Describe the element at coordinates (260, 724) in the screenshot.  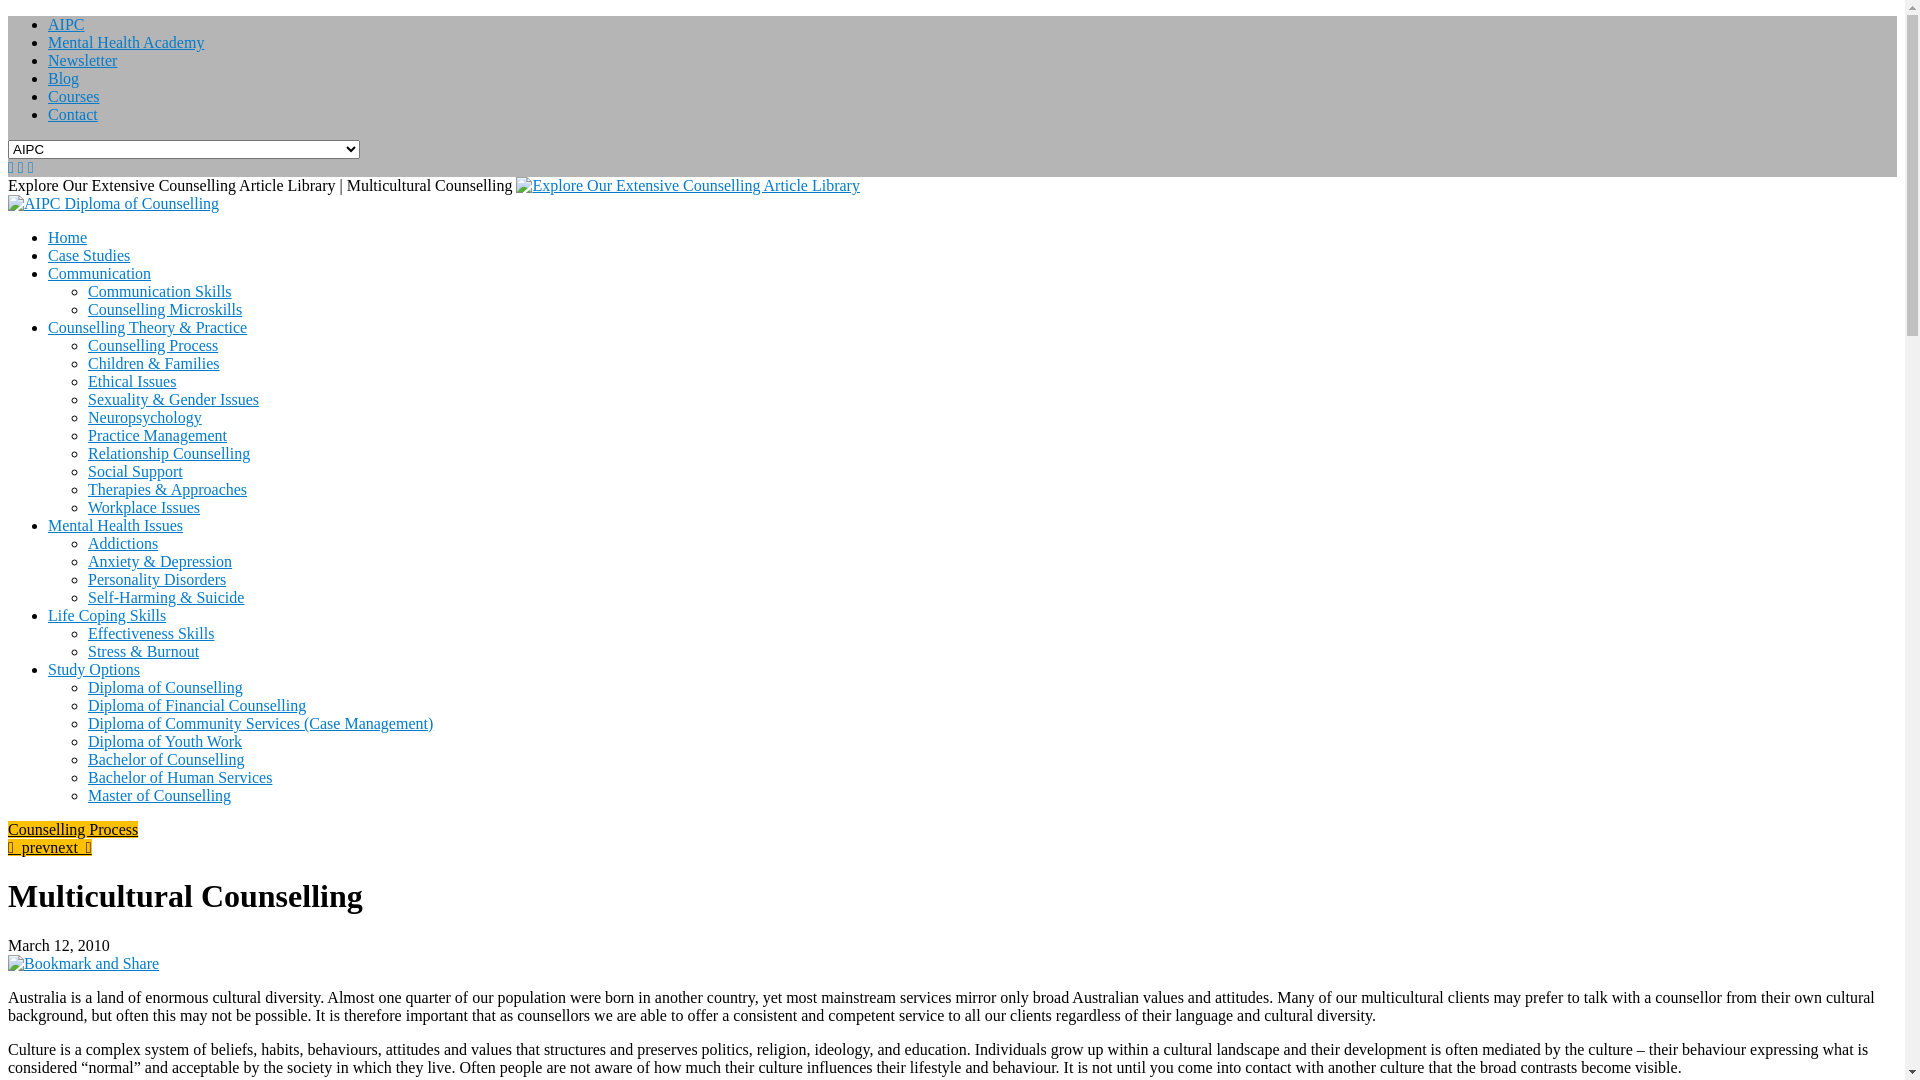
I see `Diploma of Community Services (Case Management)` at that location.